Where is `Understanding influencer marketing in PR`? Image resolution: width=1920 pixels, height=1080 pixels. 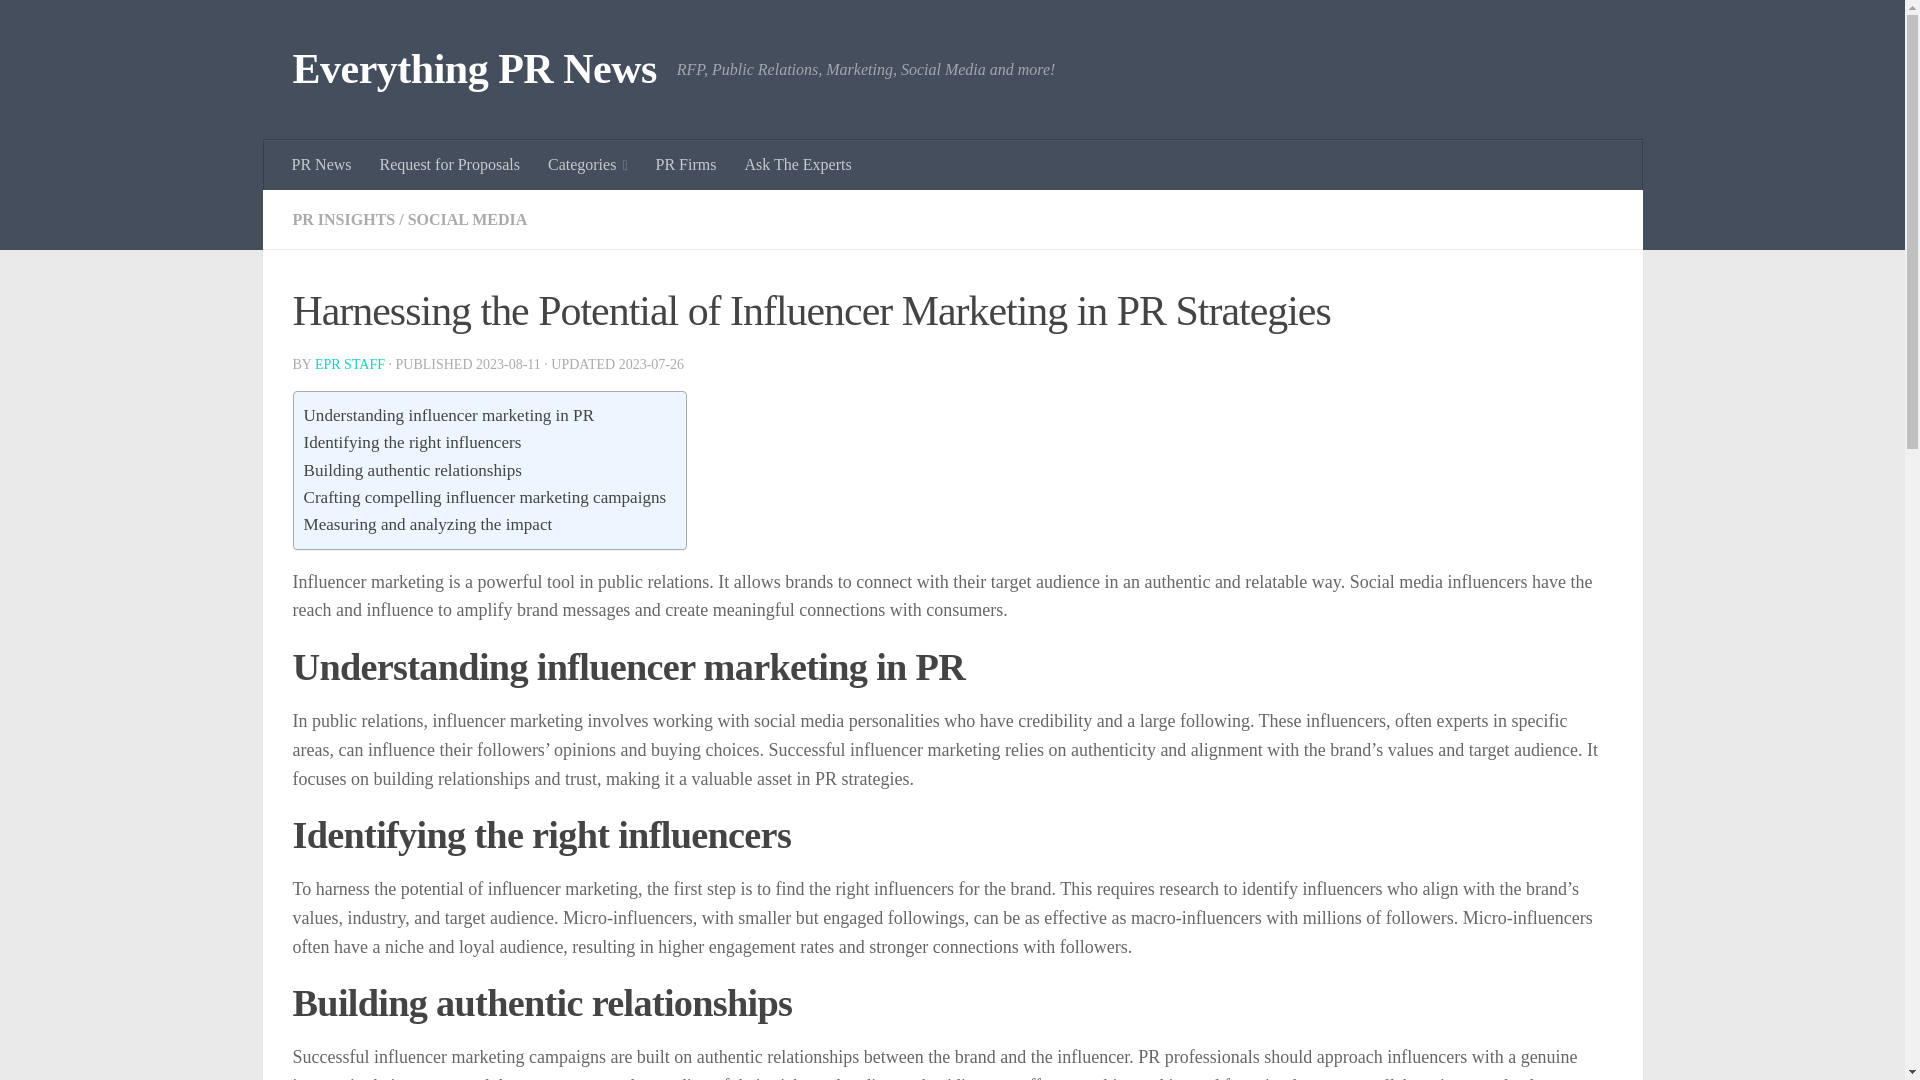 Understanding influencer marketing in PR is located at coordinates (449, 414).